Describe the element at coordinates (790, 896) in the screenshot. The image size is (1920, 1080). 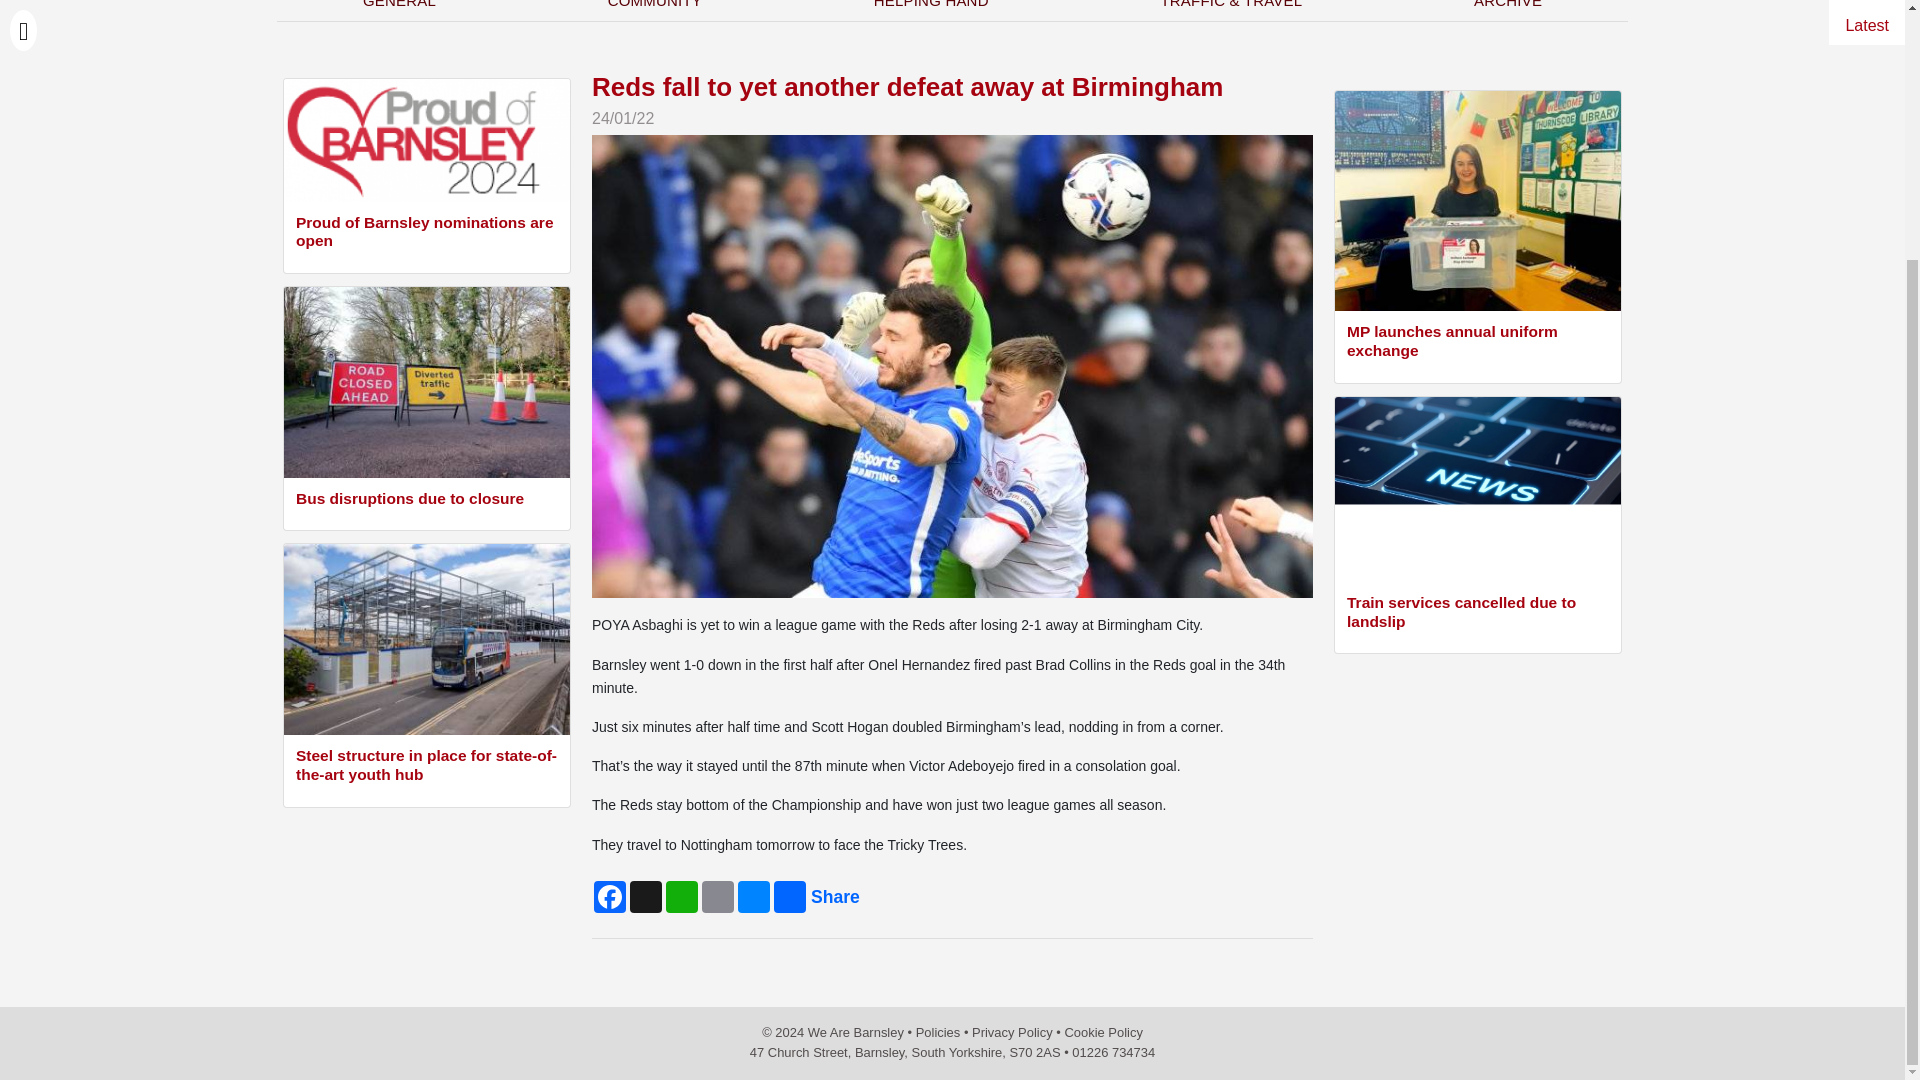
I see `Share` at that location.